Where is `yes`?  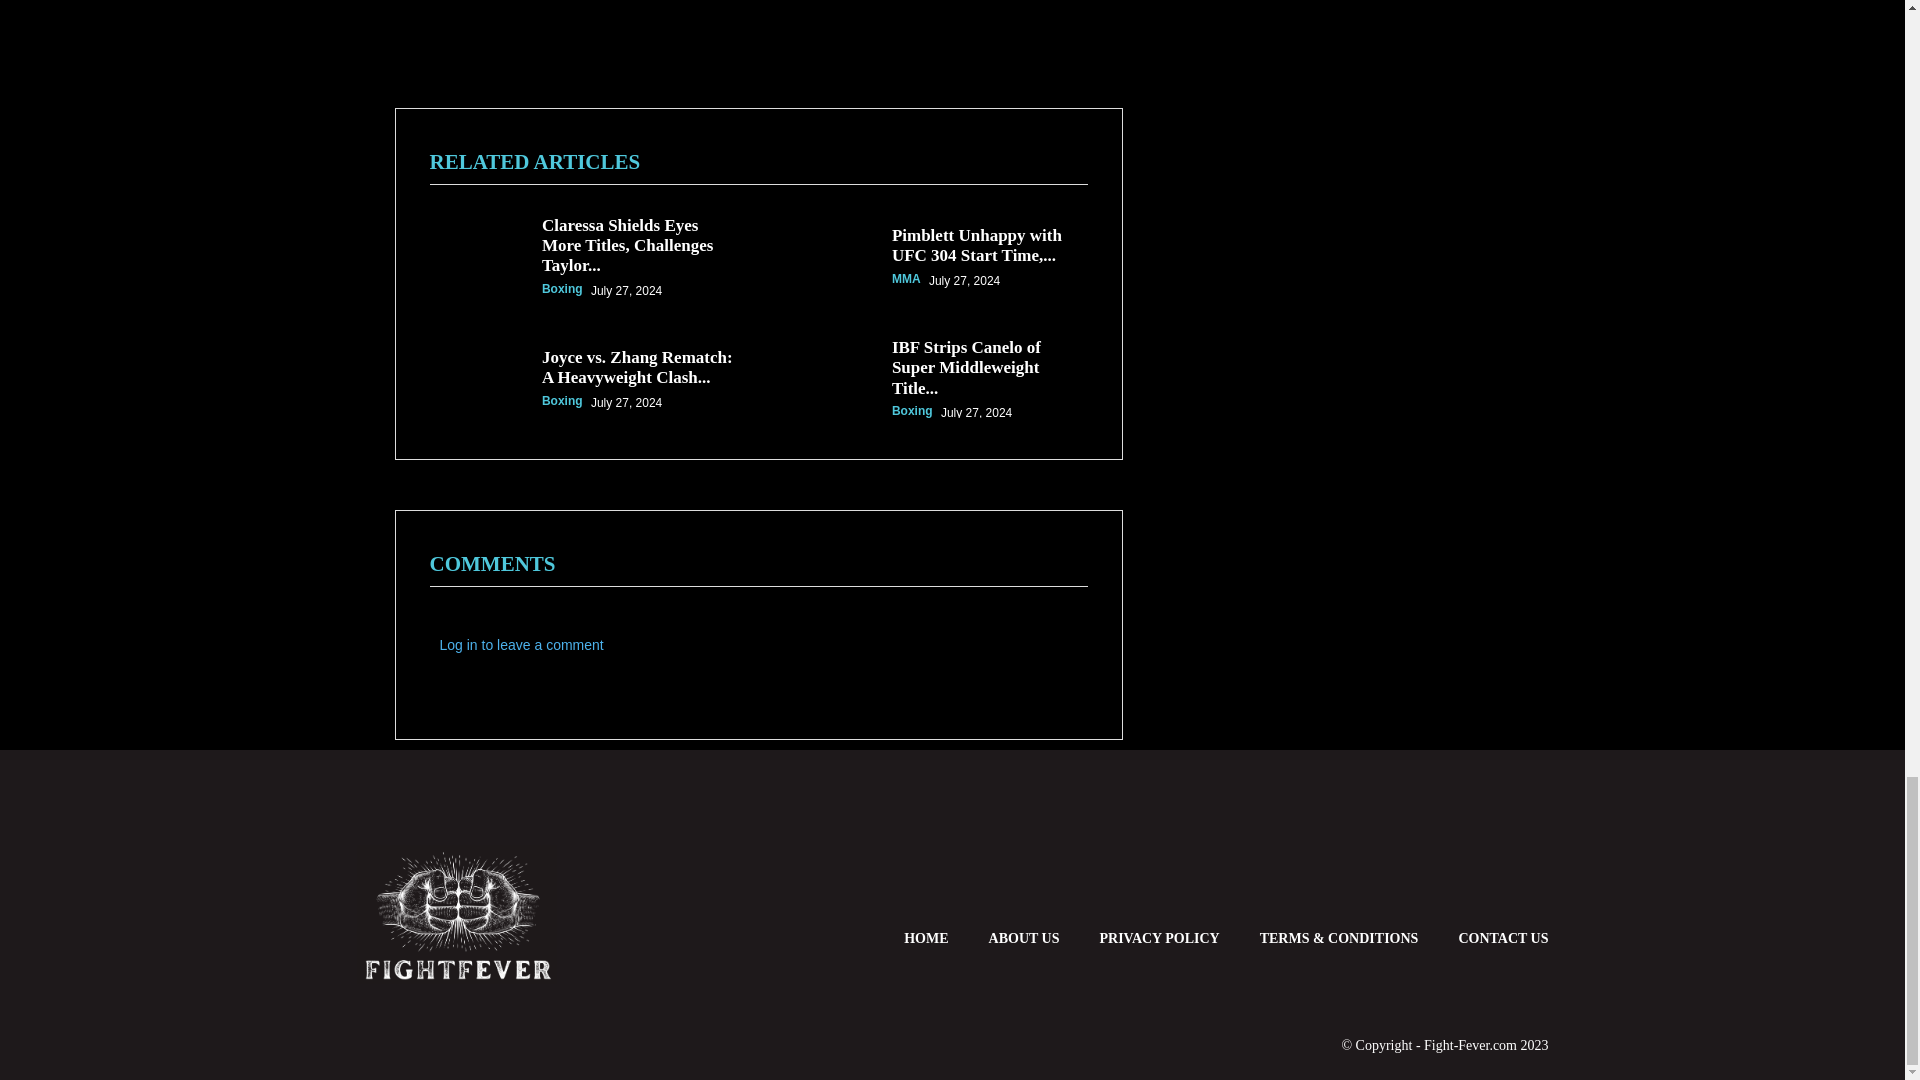 yes is located at coordinates (436, 592).